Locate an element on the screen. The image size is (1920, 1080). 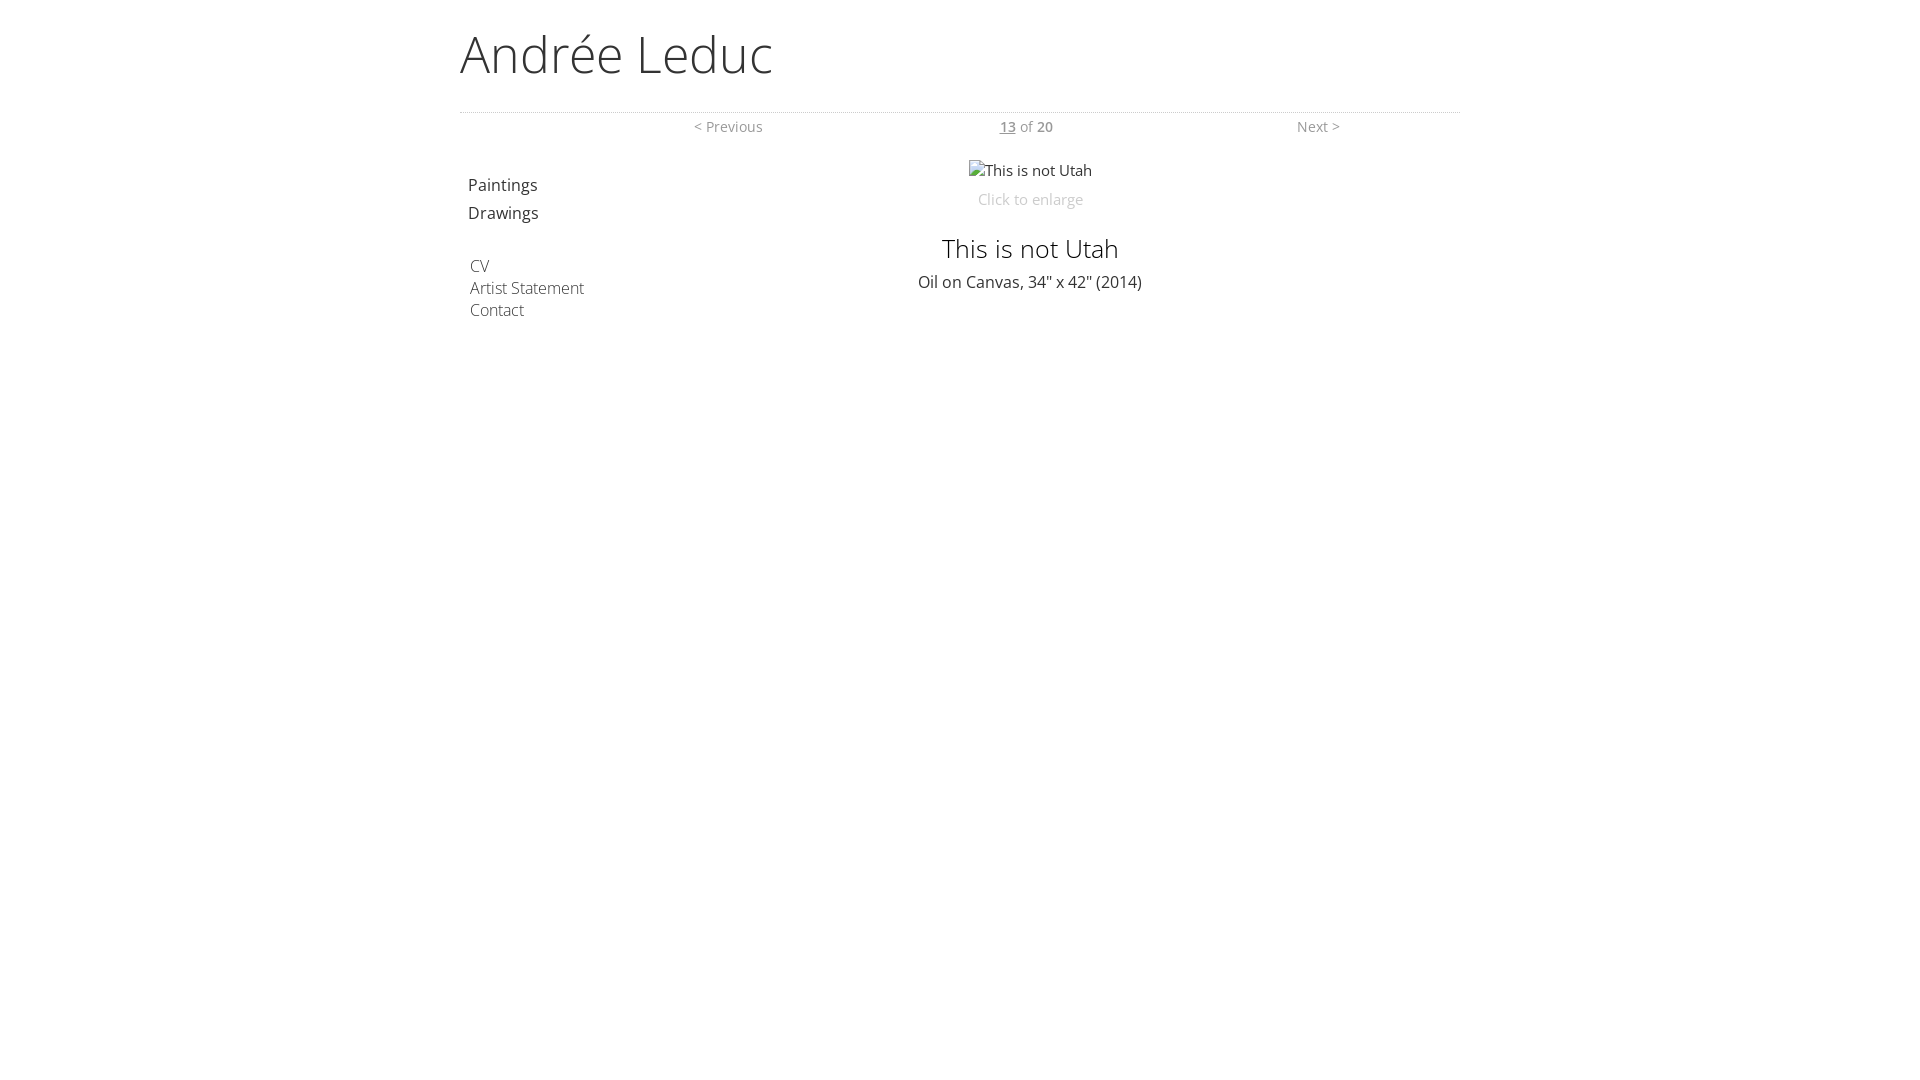
Drawings is located at coordinates (504, 213).